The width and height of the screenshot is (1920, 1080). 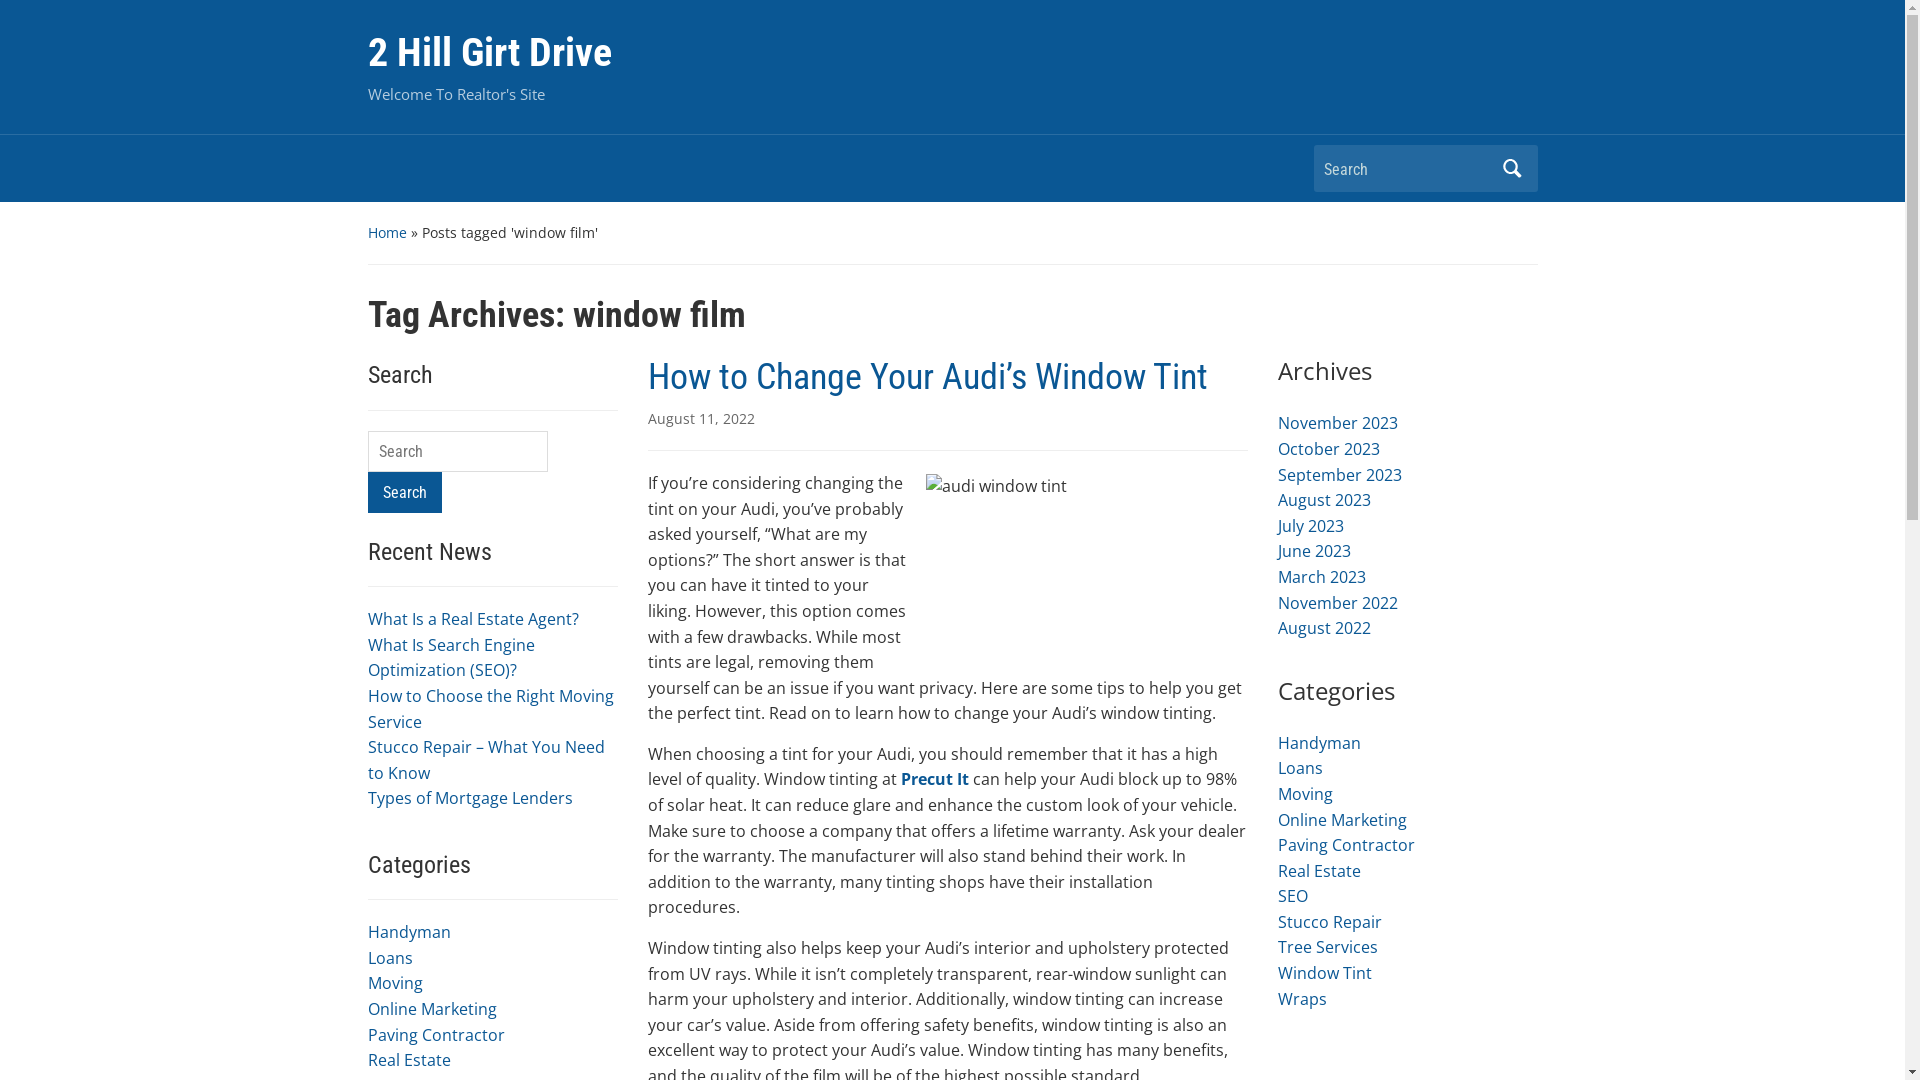 What do you see at coordinates (702, 418) in the screenshot?
I see `August 11, 2022` at bounding box center [702, 418].